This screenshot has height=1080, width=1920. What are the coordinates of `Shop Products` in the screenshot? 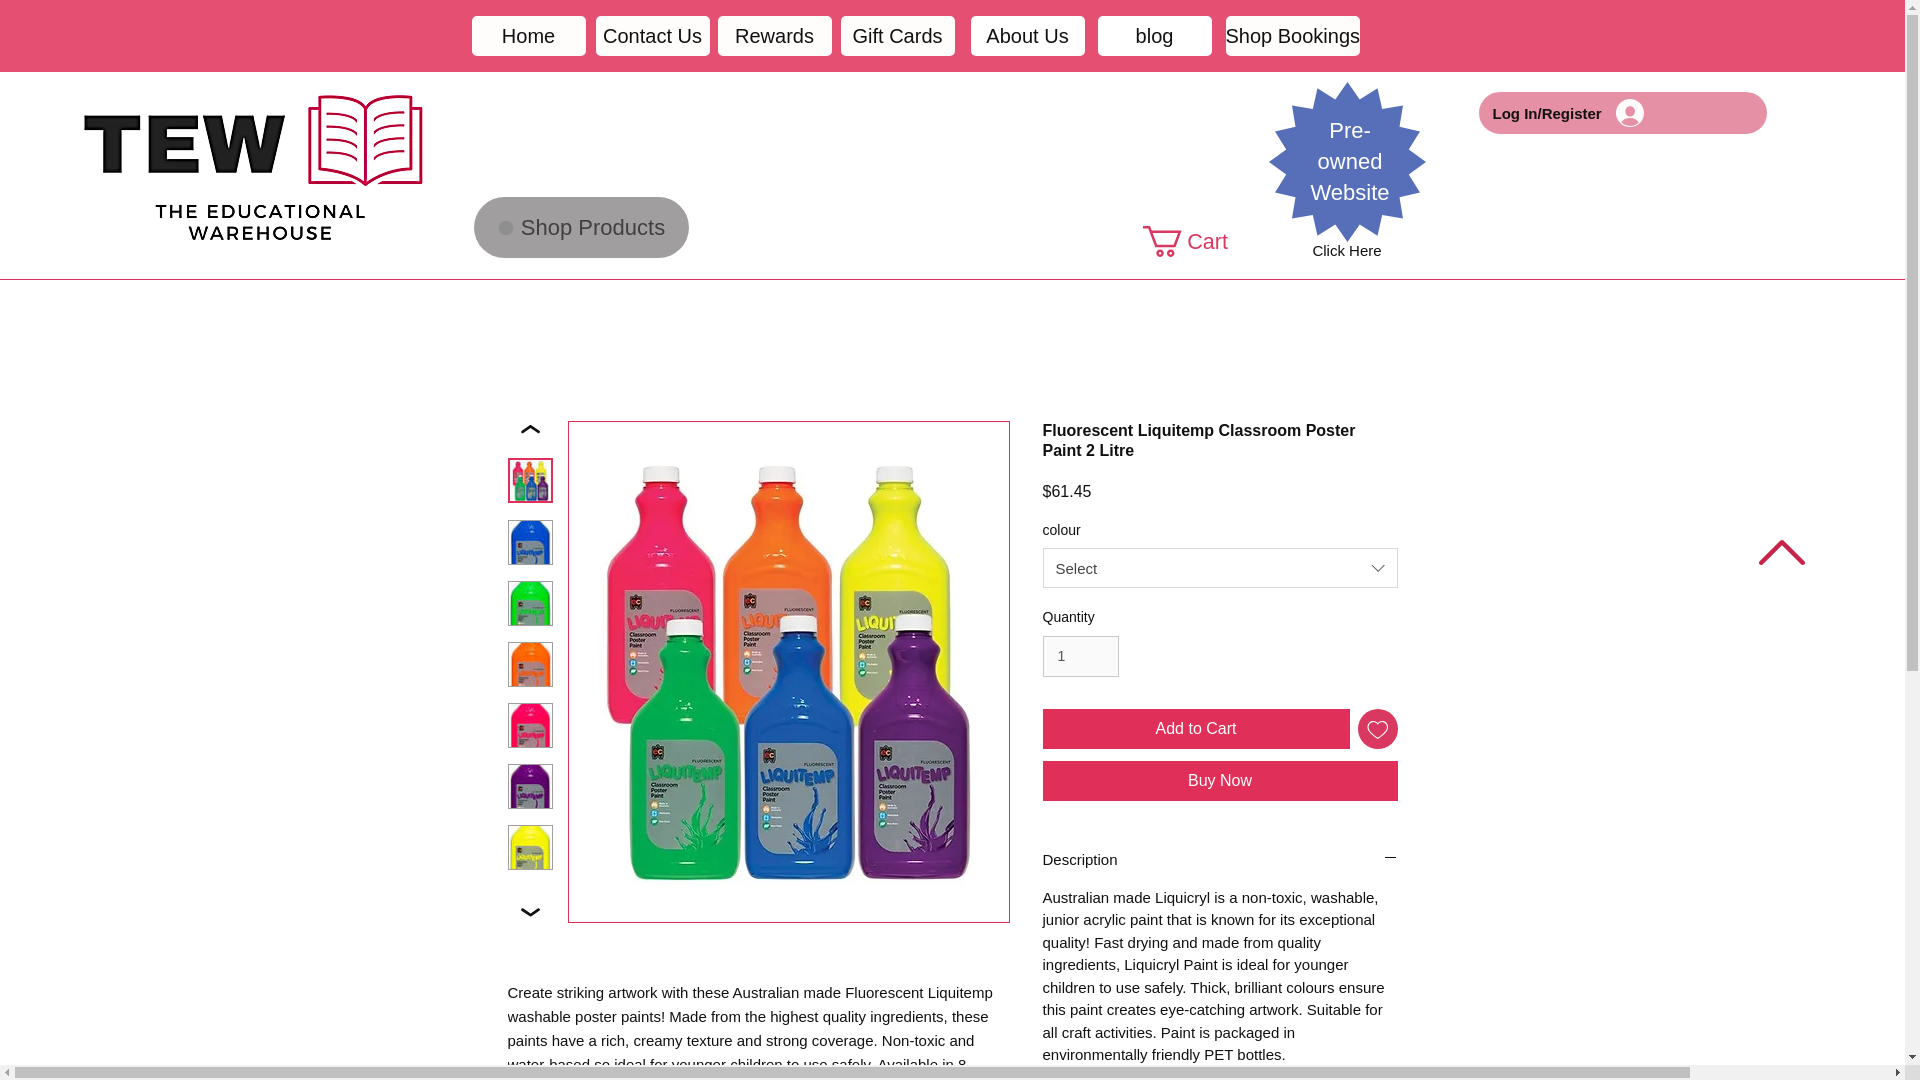 It's located at (582, 227).